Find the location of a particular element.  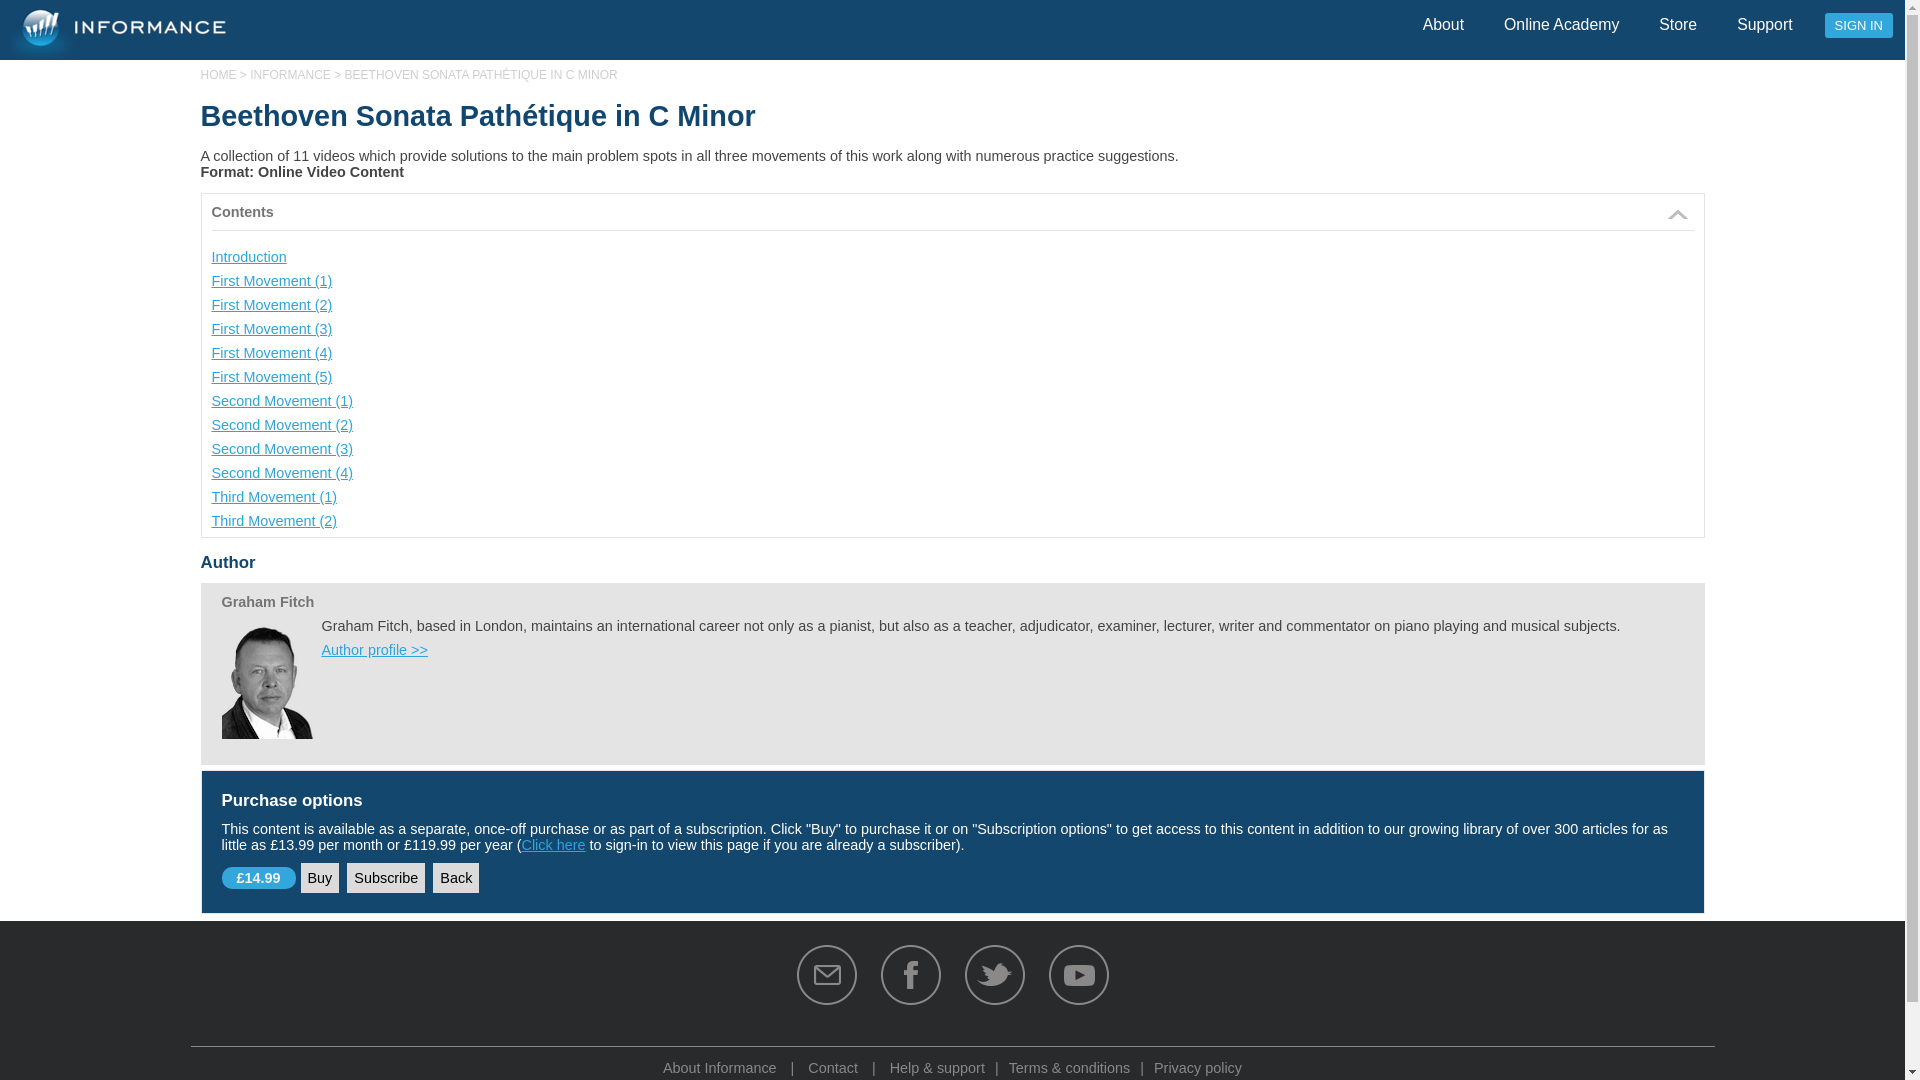

Buy is located at coordinates (320, 878).